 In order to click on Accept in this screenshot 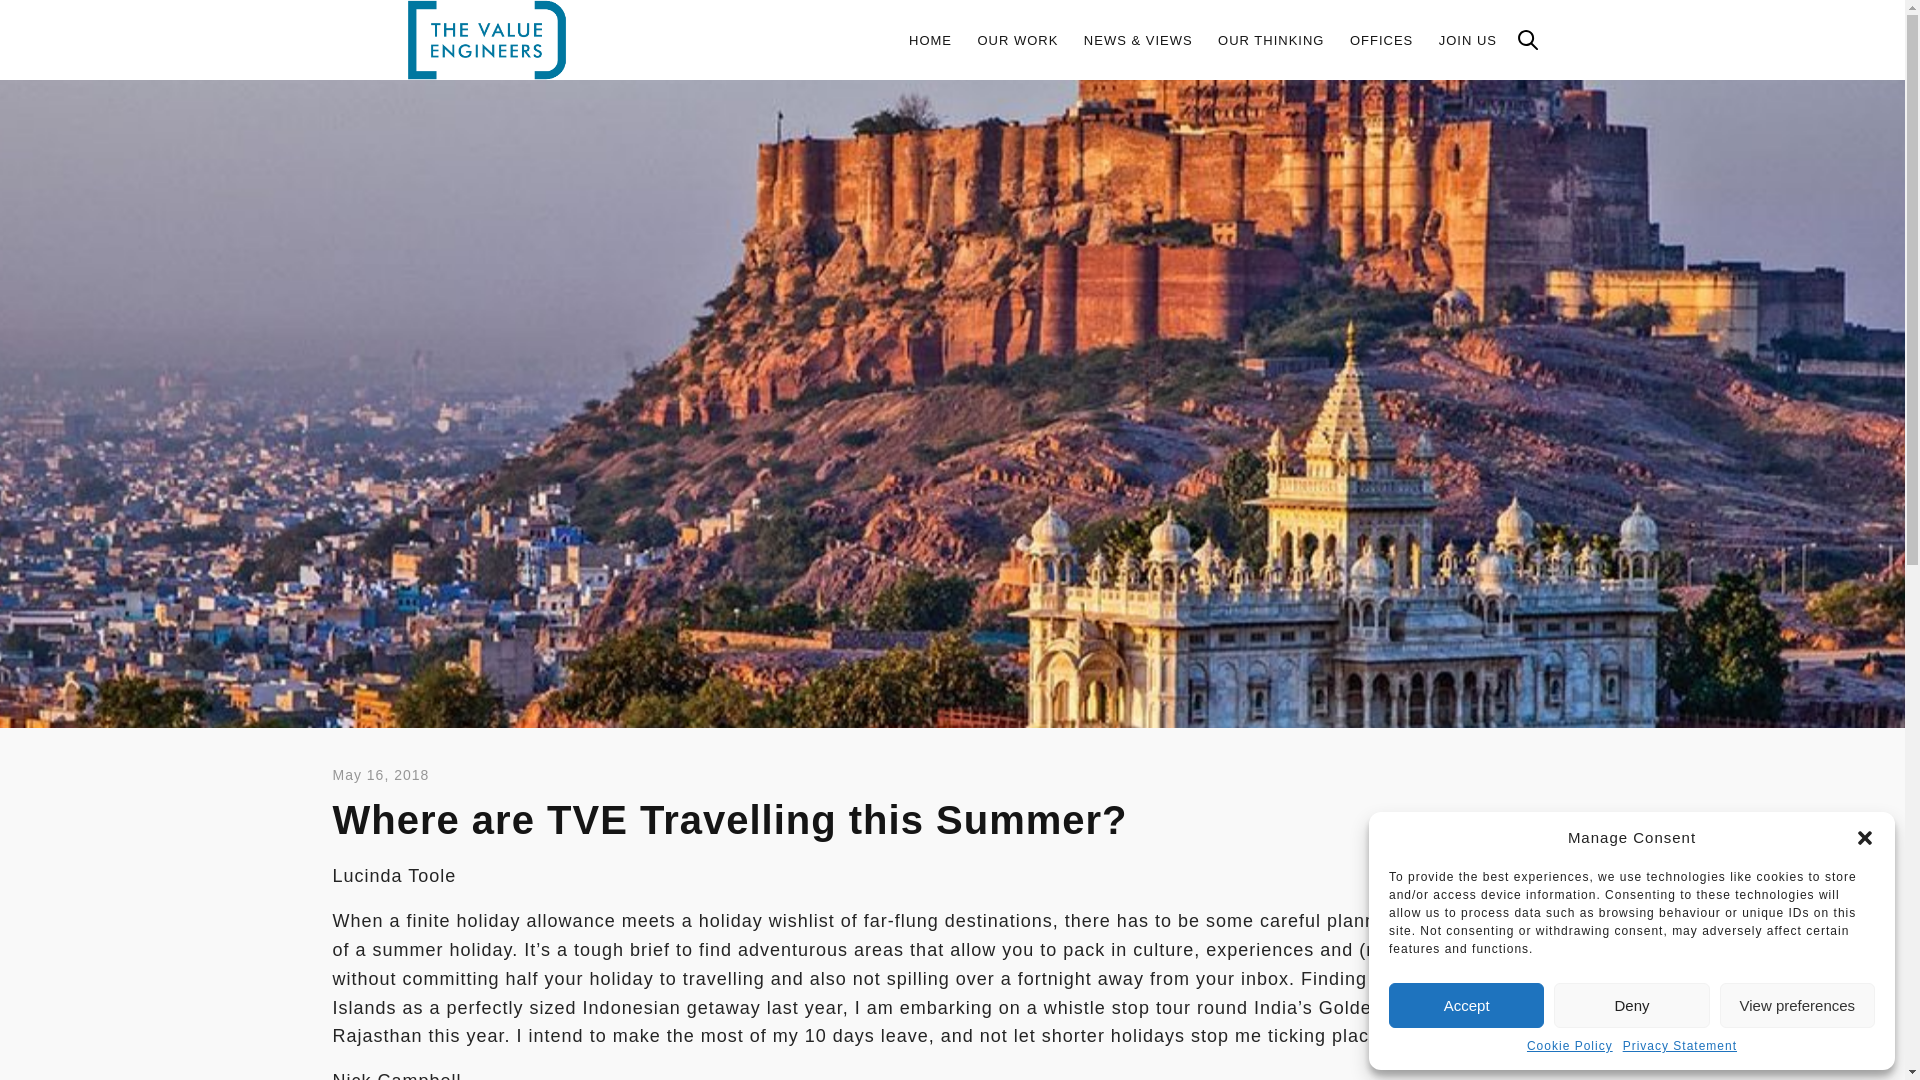, I will do `click(1466, 1005)`.